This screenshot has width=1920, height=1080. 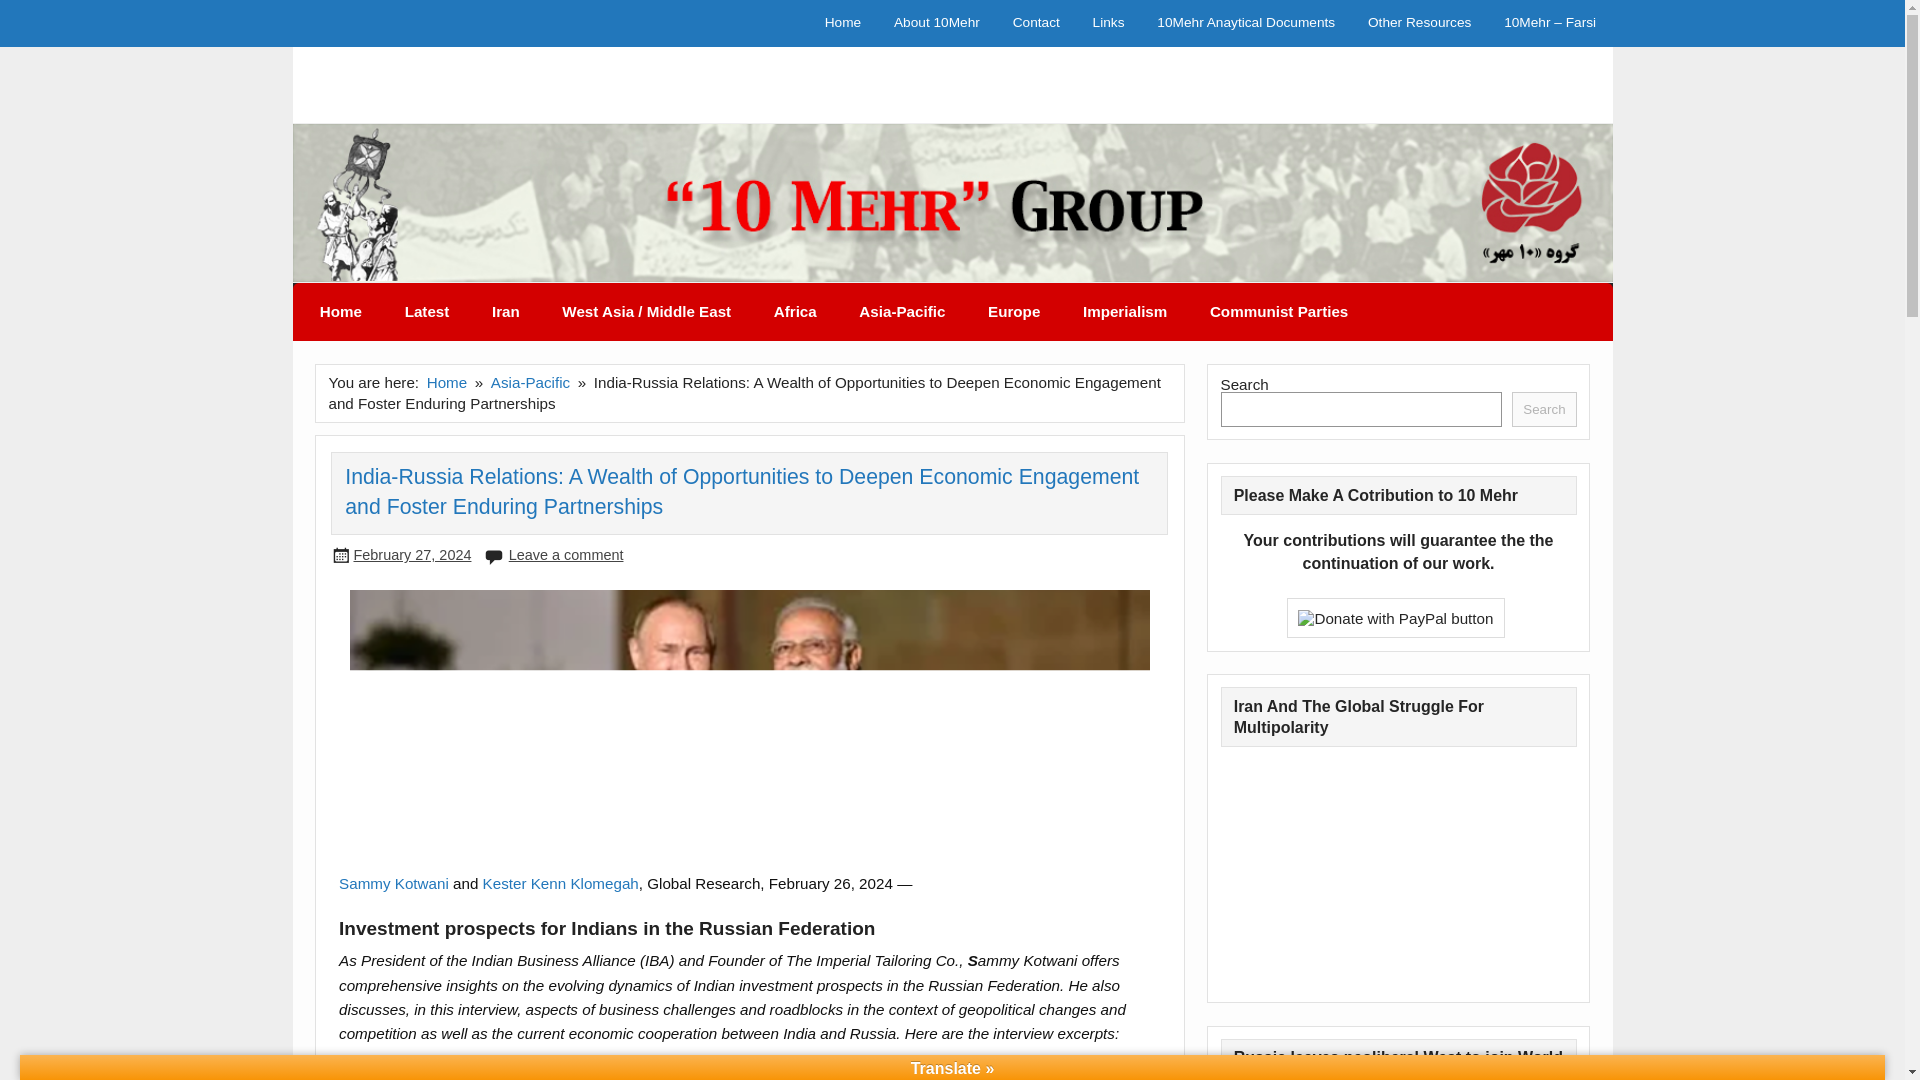 I want to click on Home, so click(x=842, y=24).